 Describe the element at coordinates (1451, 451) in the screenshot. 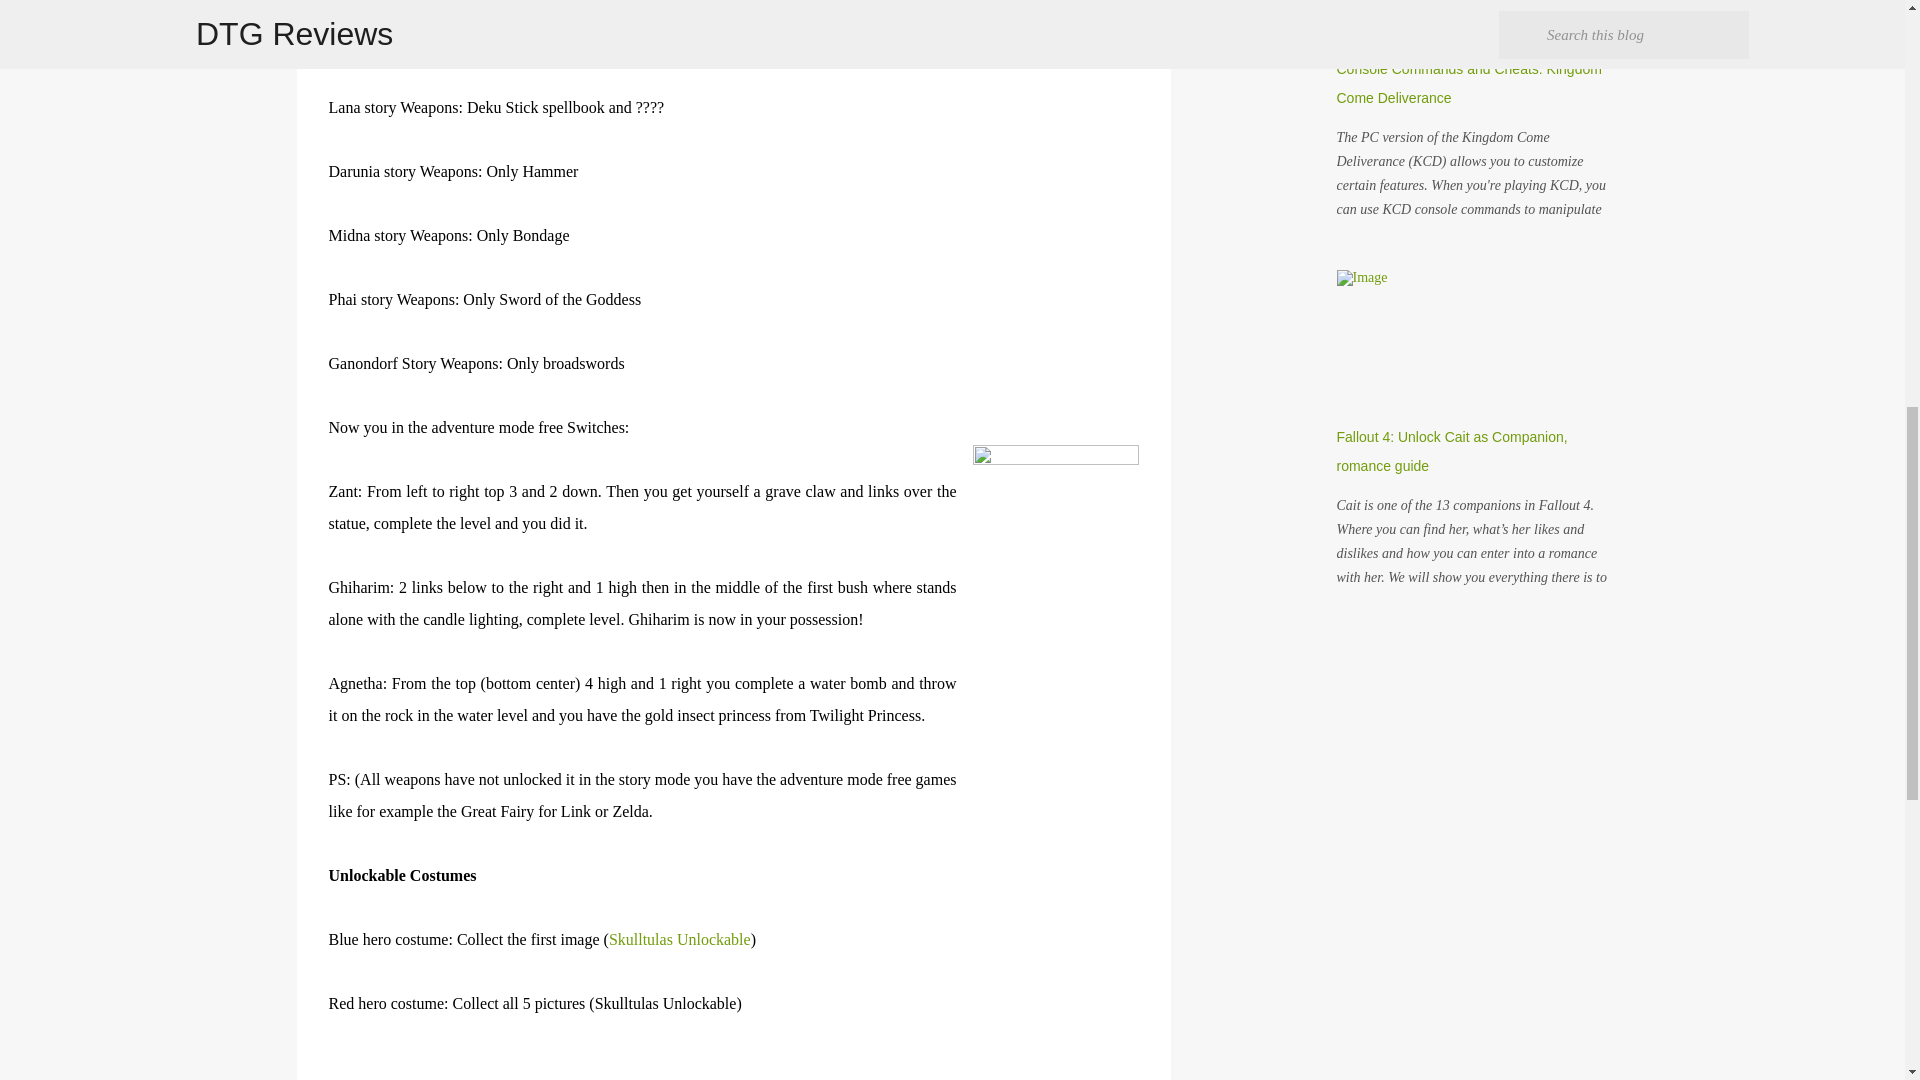

I see `Fallout 4: Unlock Cait as Companion, romance guide` at that location.